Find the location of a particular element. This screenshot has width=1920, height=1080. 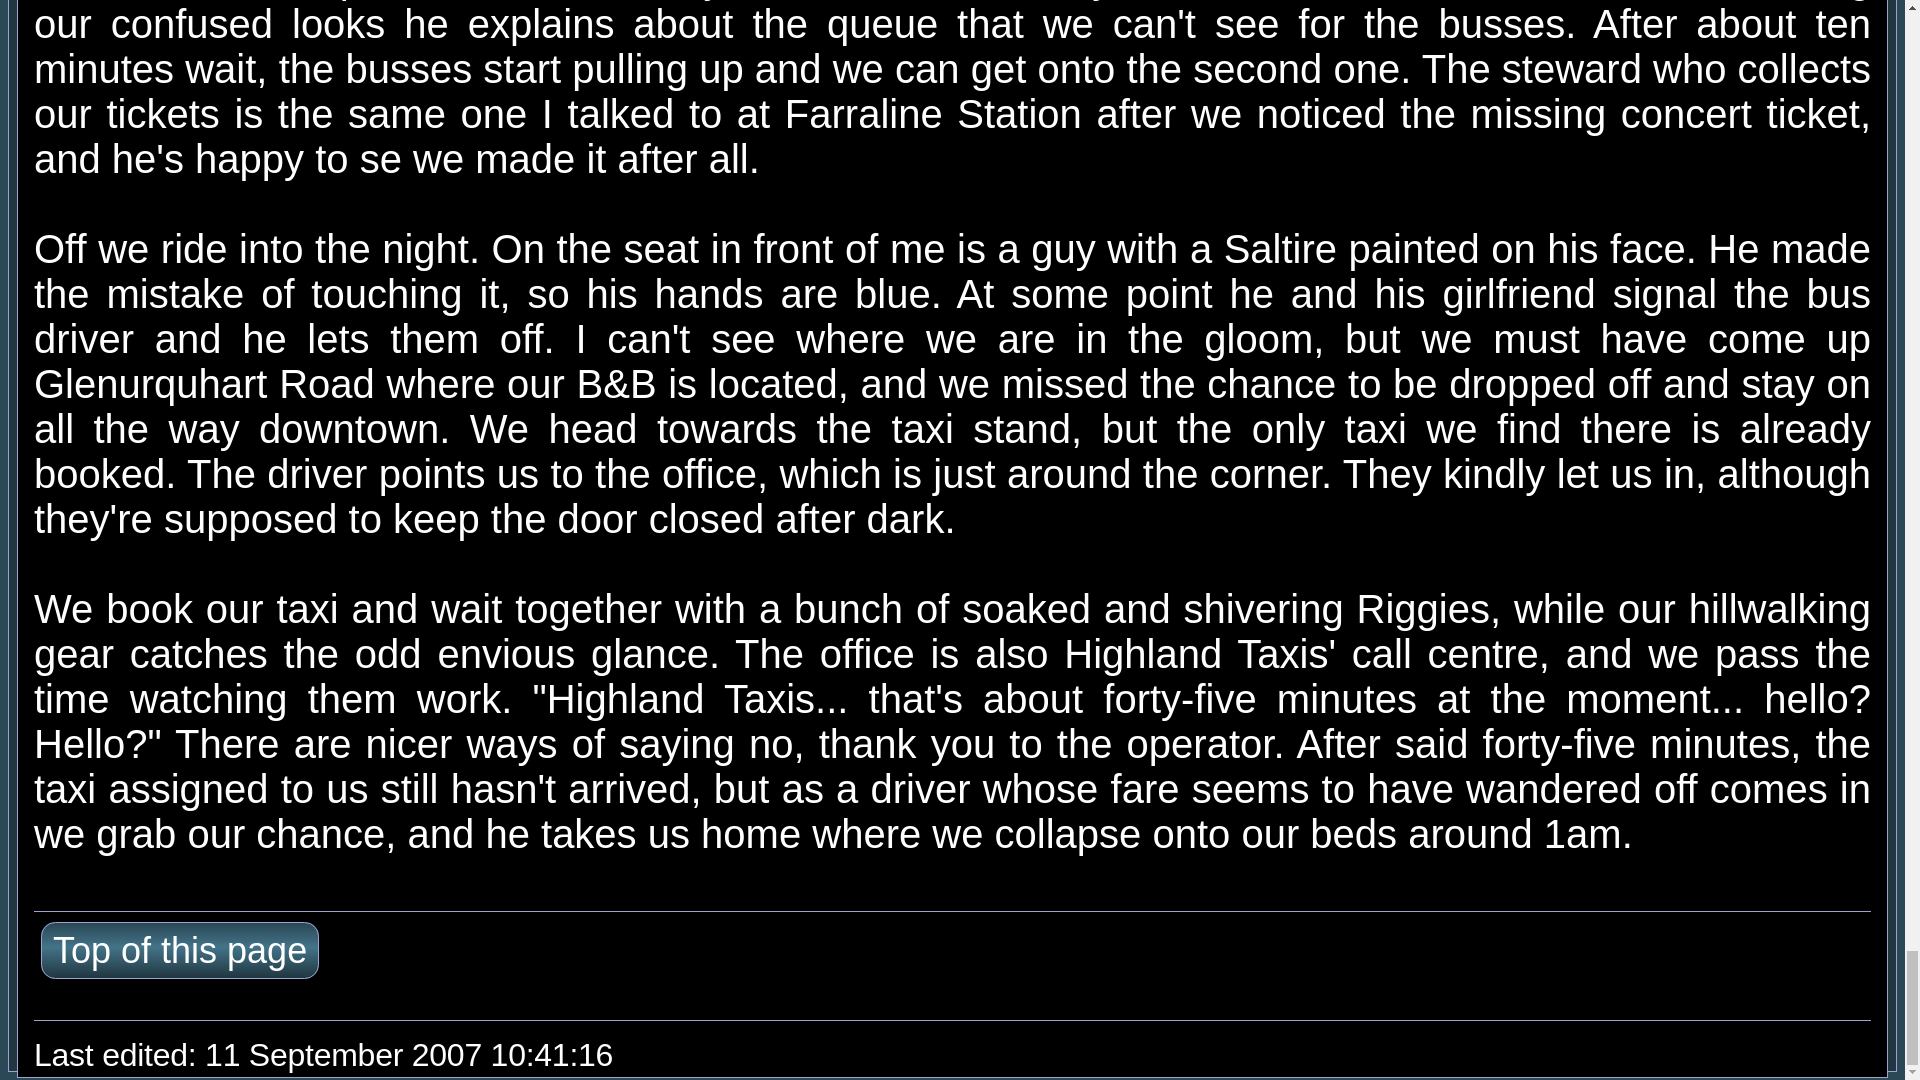

Top of this page is located at coordinates (179, 950).